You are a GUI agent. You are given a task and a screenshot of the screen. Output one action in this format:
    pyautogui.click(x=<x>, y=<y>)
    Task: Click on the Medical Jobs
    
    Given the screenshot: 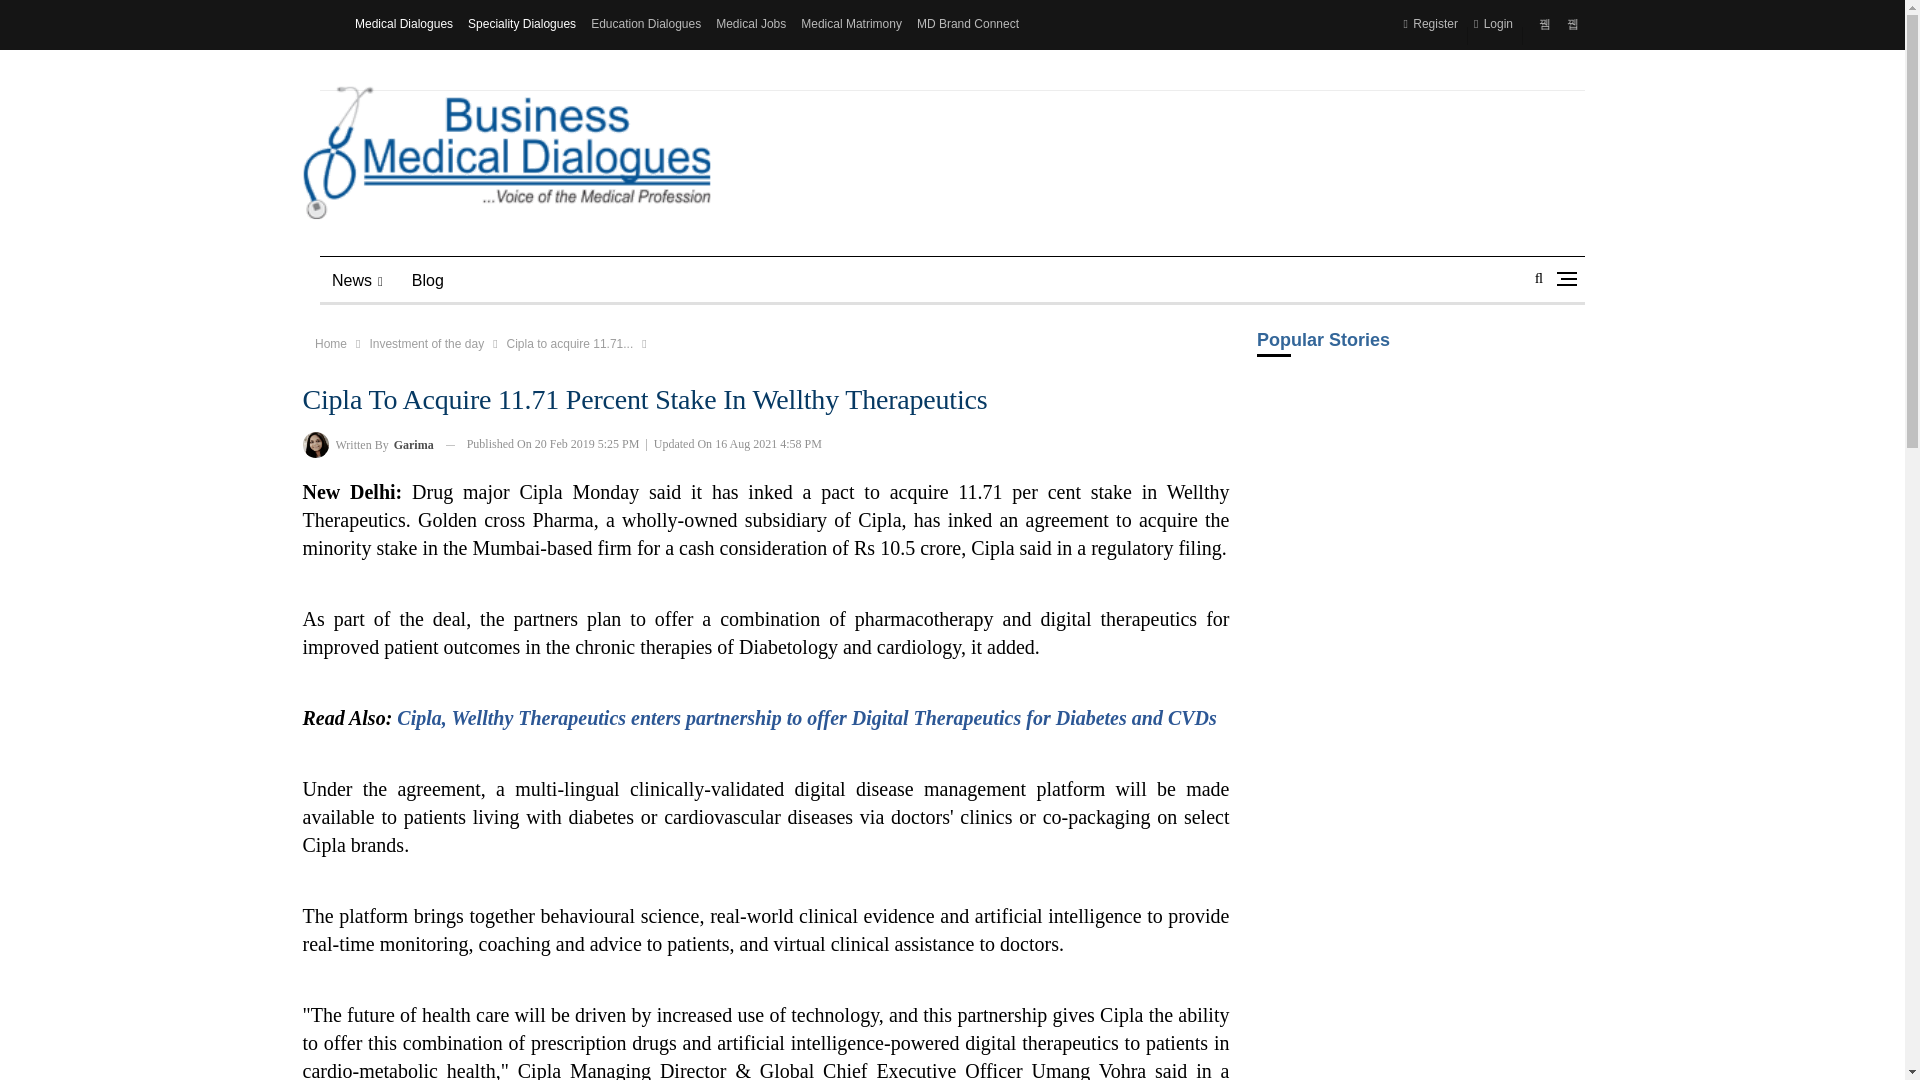 What is the action you would take?
    pyautogui.click(x=750, y=24)
    